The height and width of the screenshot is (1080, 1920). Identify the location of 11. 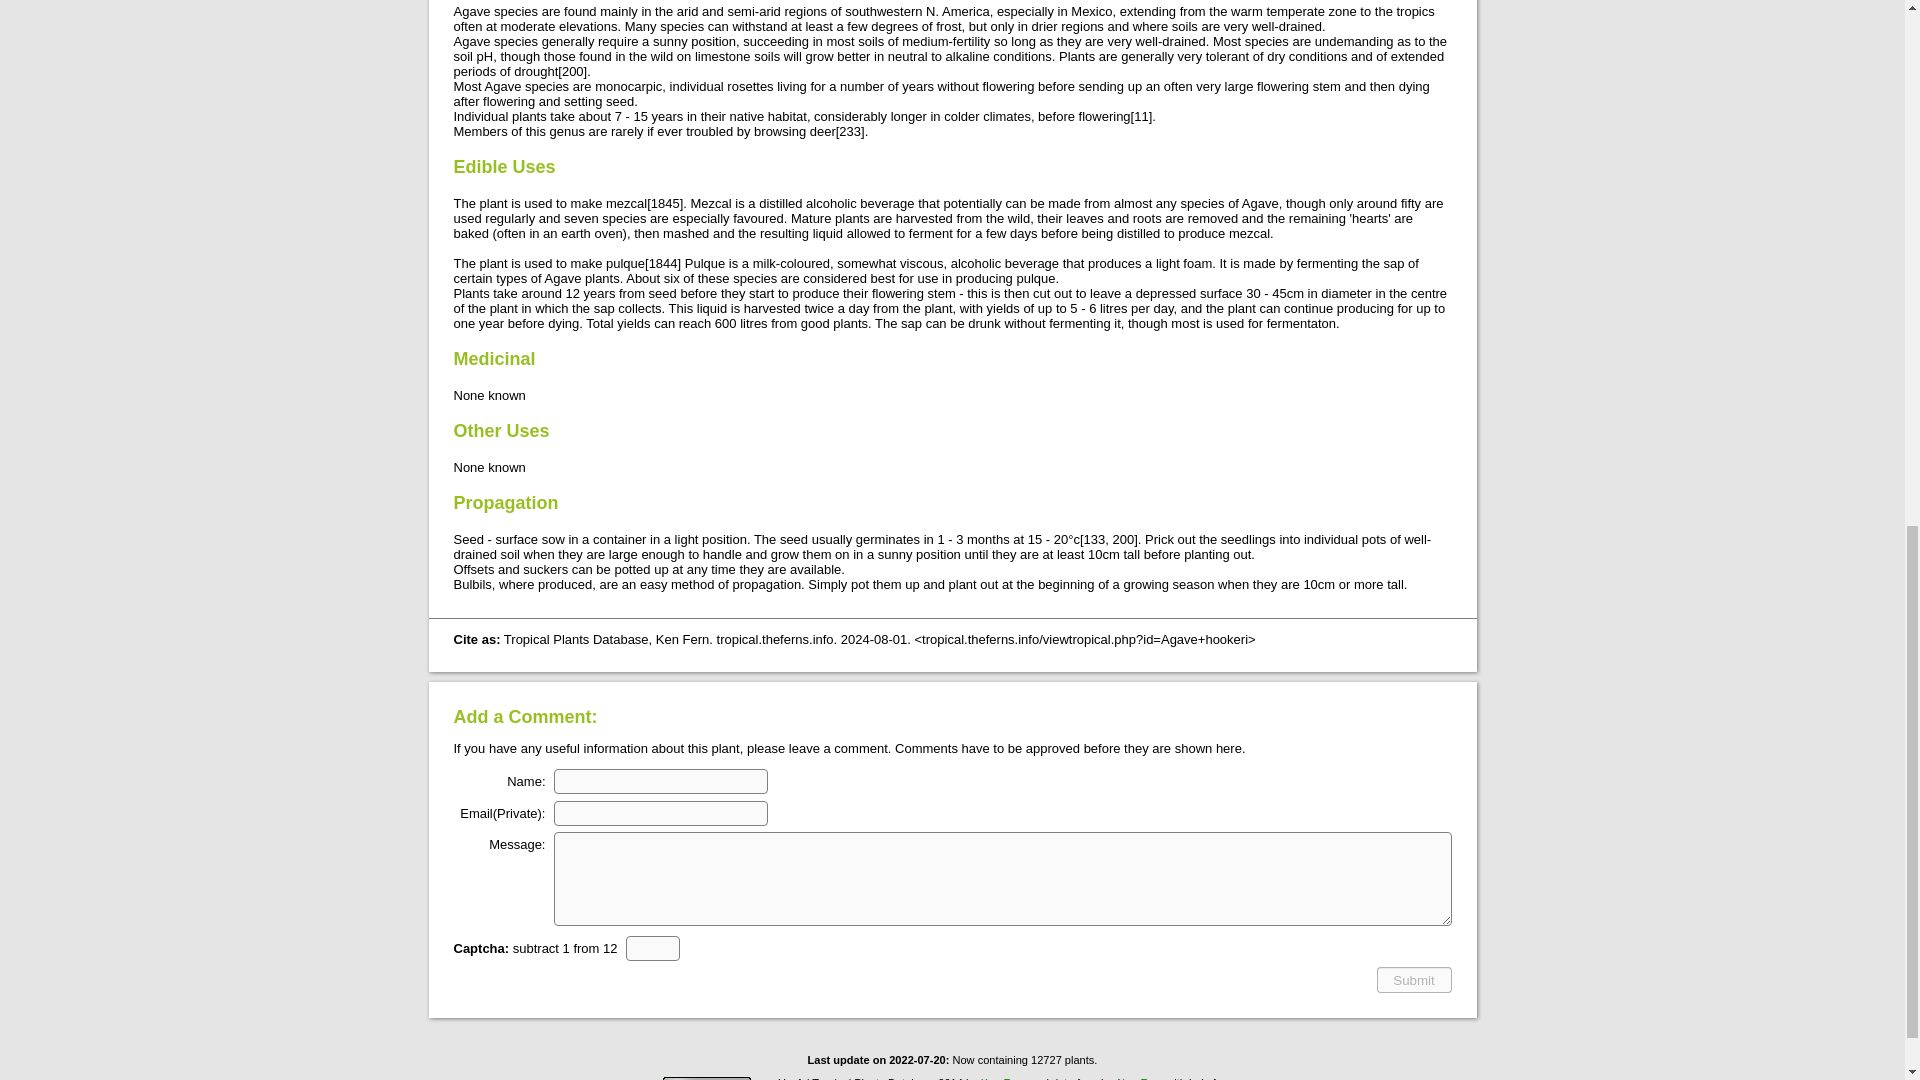
(1141, 116).